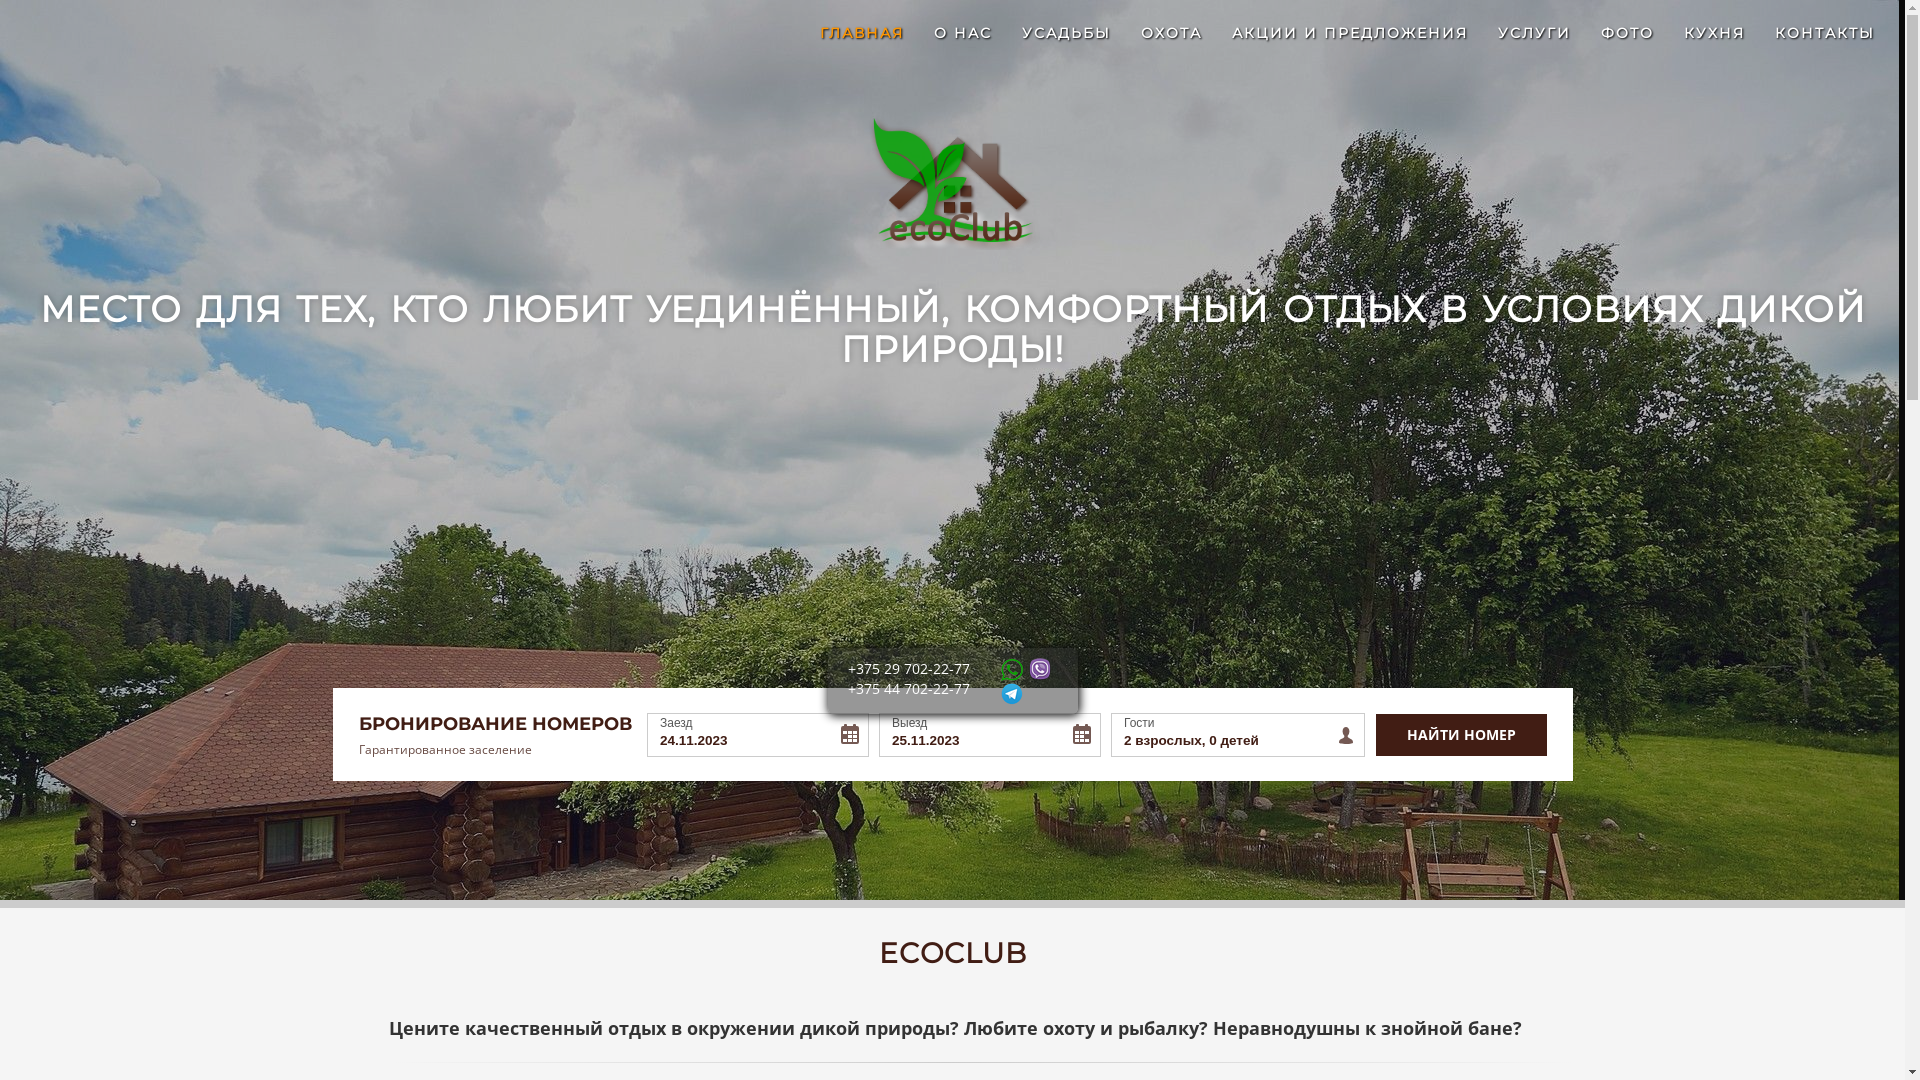  Describe the element at coordinates (909, 668) in the screenshot. I see `+375 29 702-22-77` at that location.